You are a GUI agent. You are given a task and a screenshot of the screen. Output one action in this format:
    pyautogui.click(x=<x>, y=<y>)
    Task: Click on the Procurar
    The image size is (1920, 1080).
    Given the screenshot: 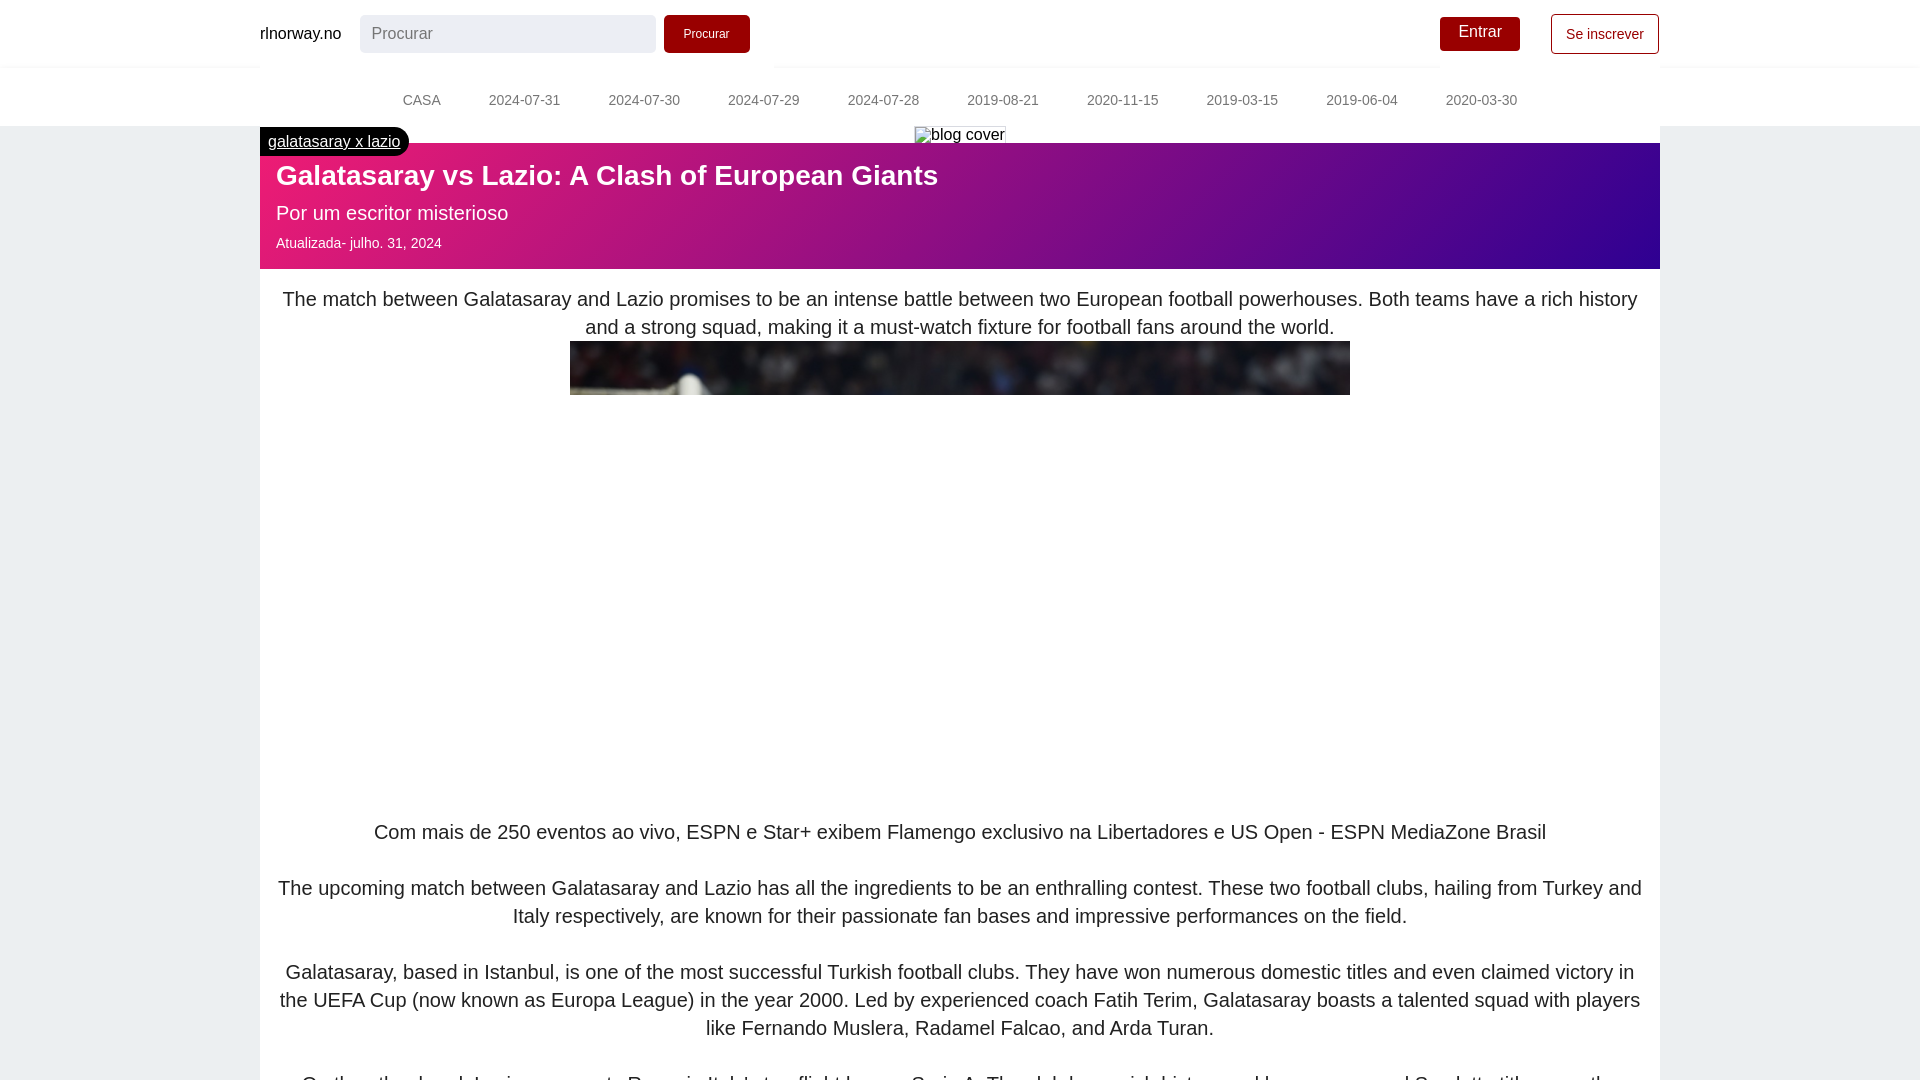 What is the action you would take?
    pyautogui.click(x=707, y=34)
    